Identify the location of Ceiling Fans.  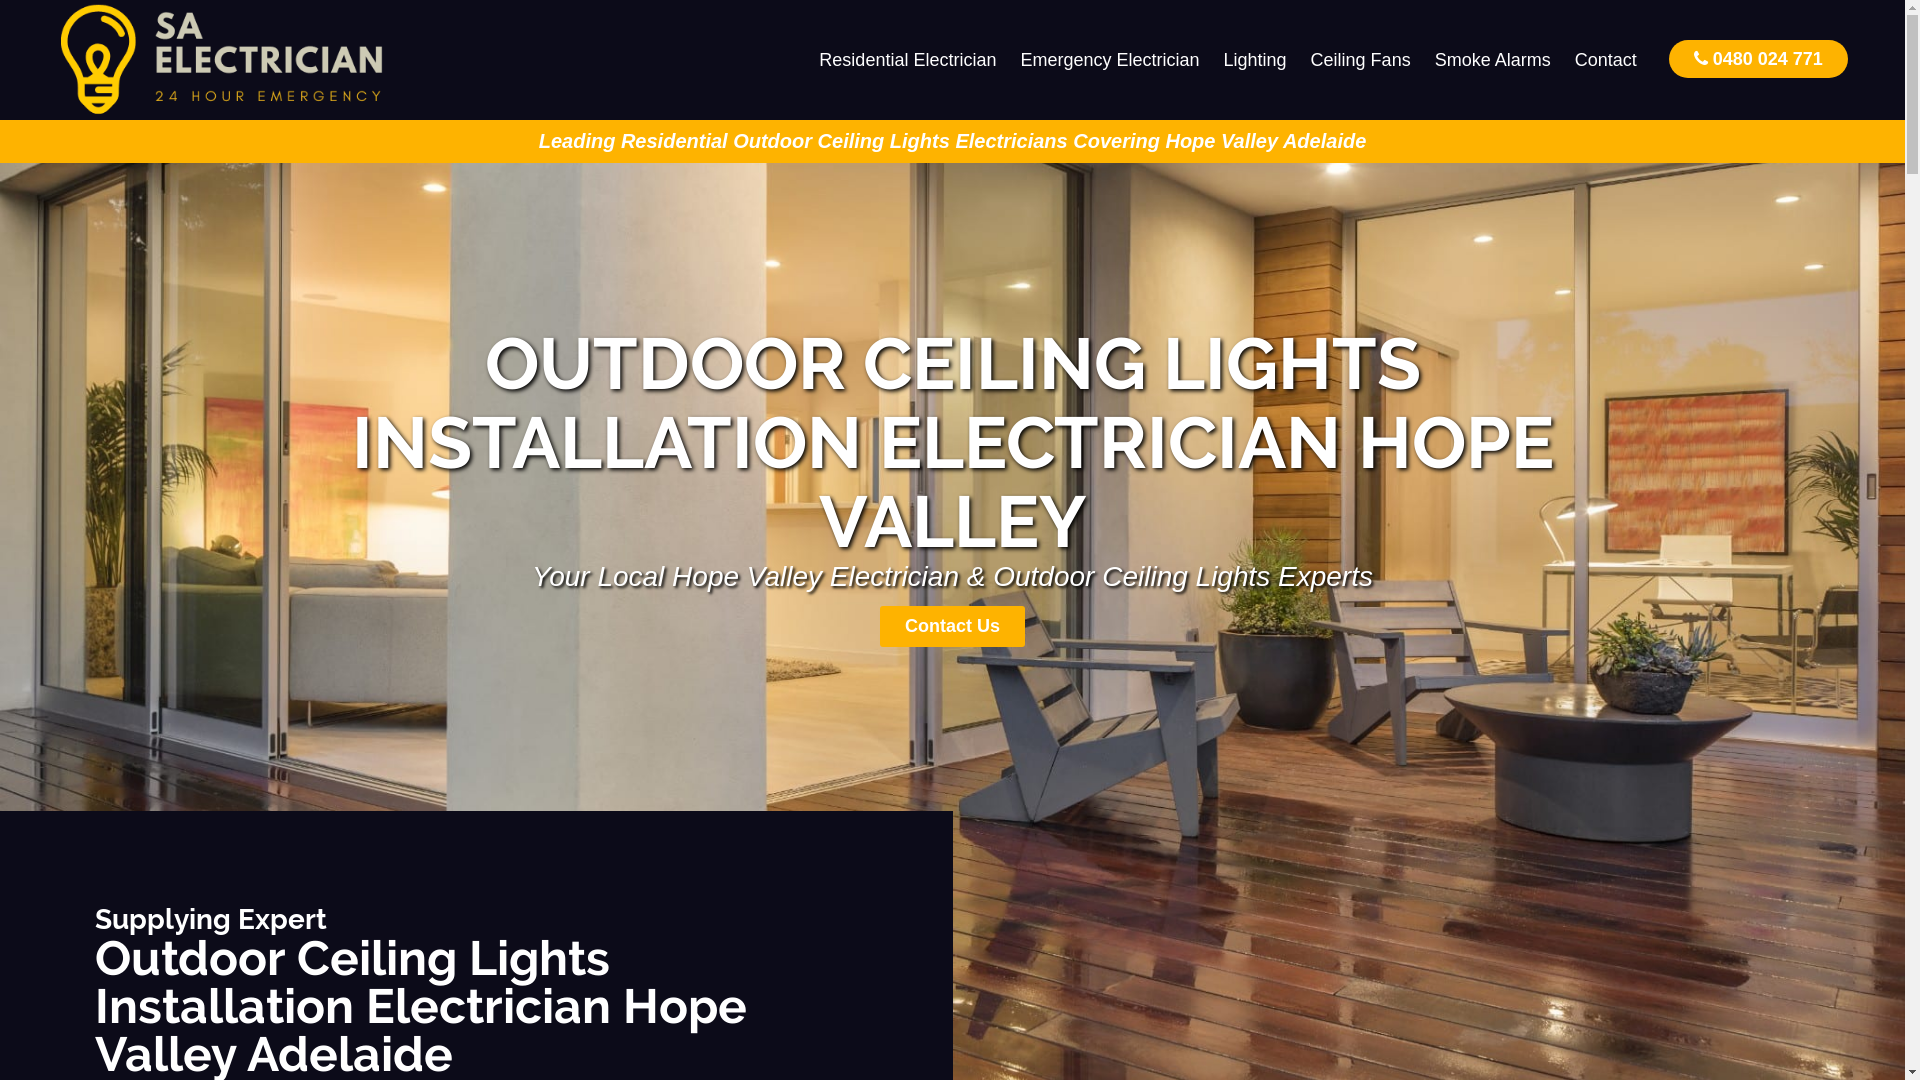
(1361, 60).